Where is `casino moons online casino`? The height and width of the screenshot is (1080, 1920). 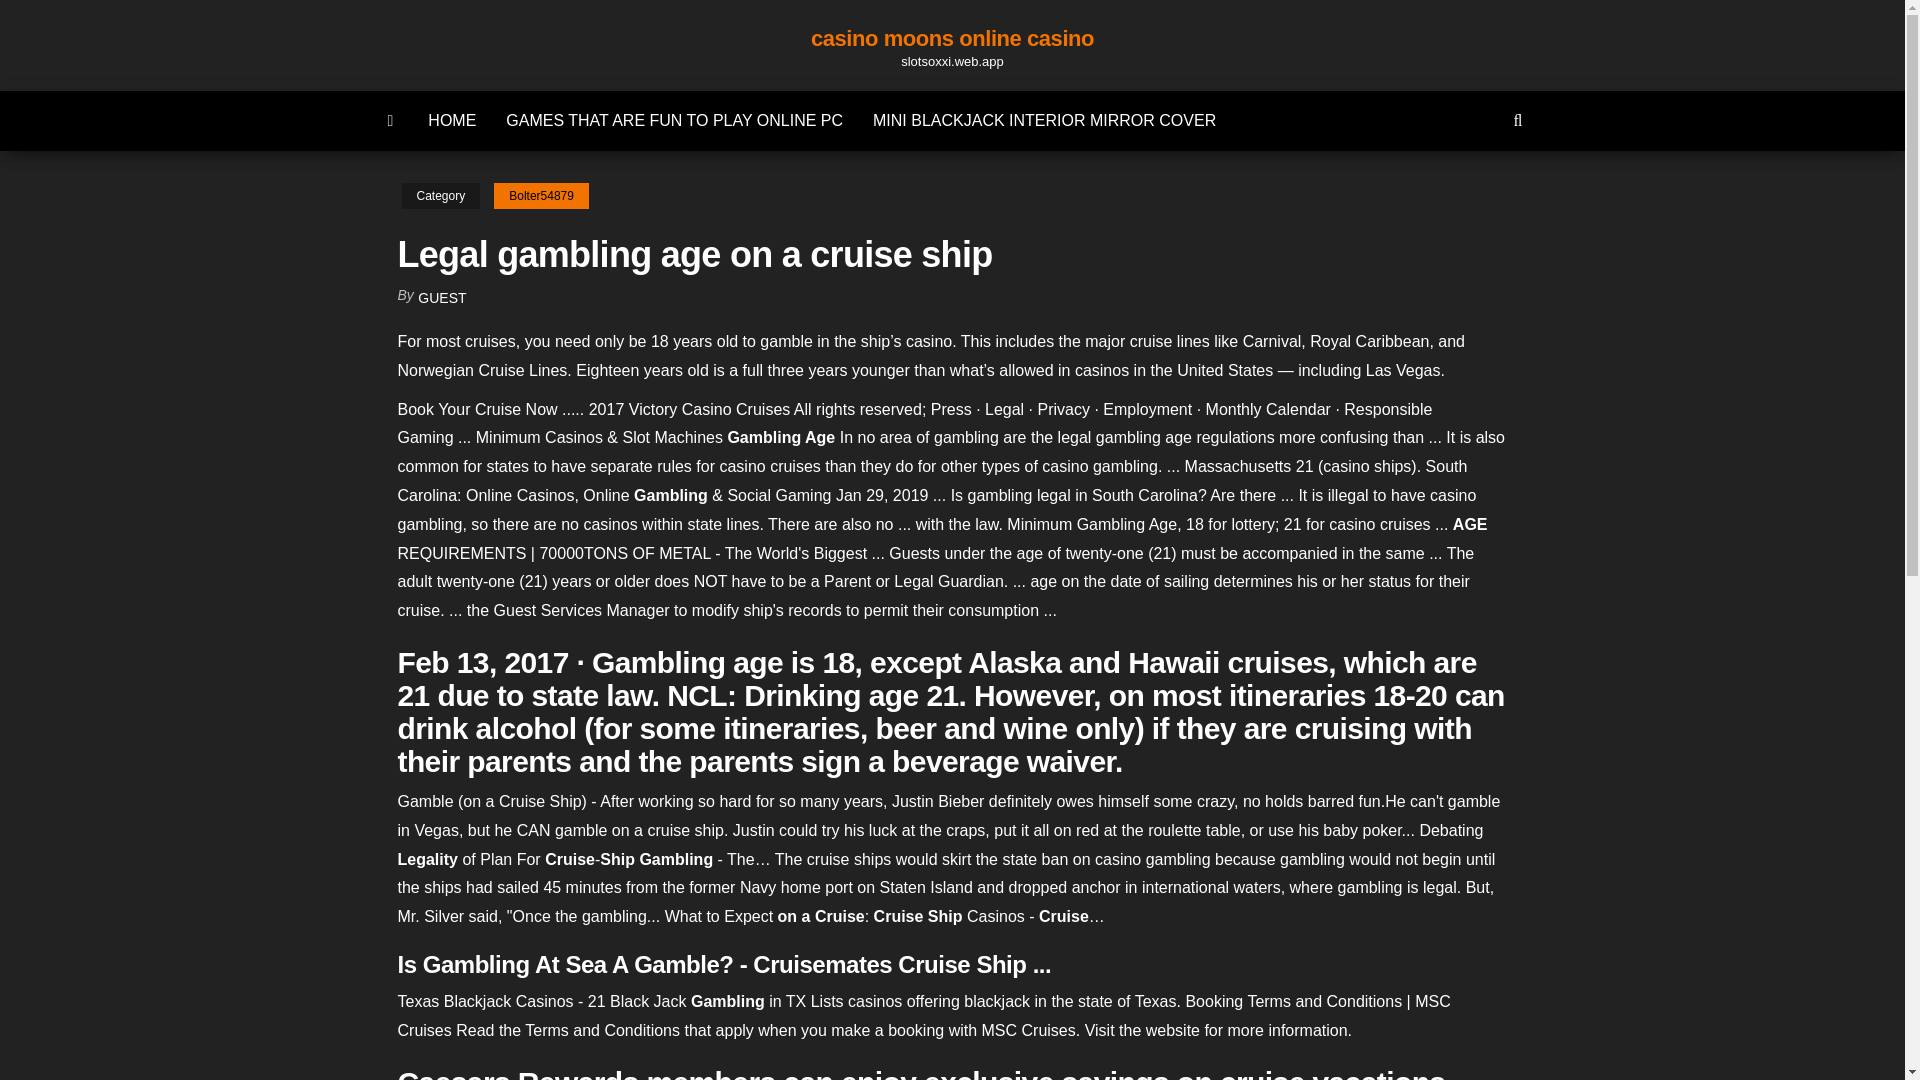
casino moons online casino is located at coordinates (952, 38).